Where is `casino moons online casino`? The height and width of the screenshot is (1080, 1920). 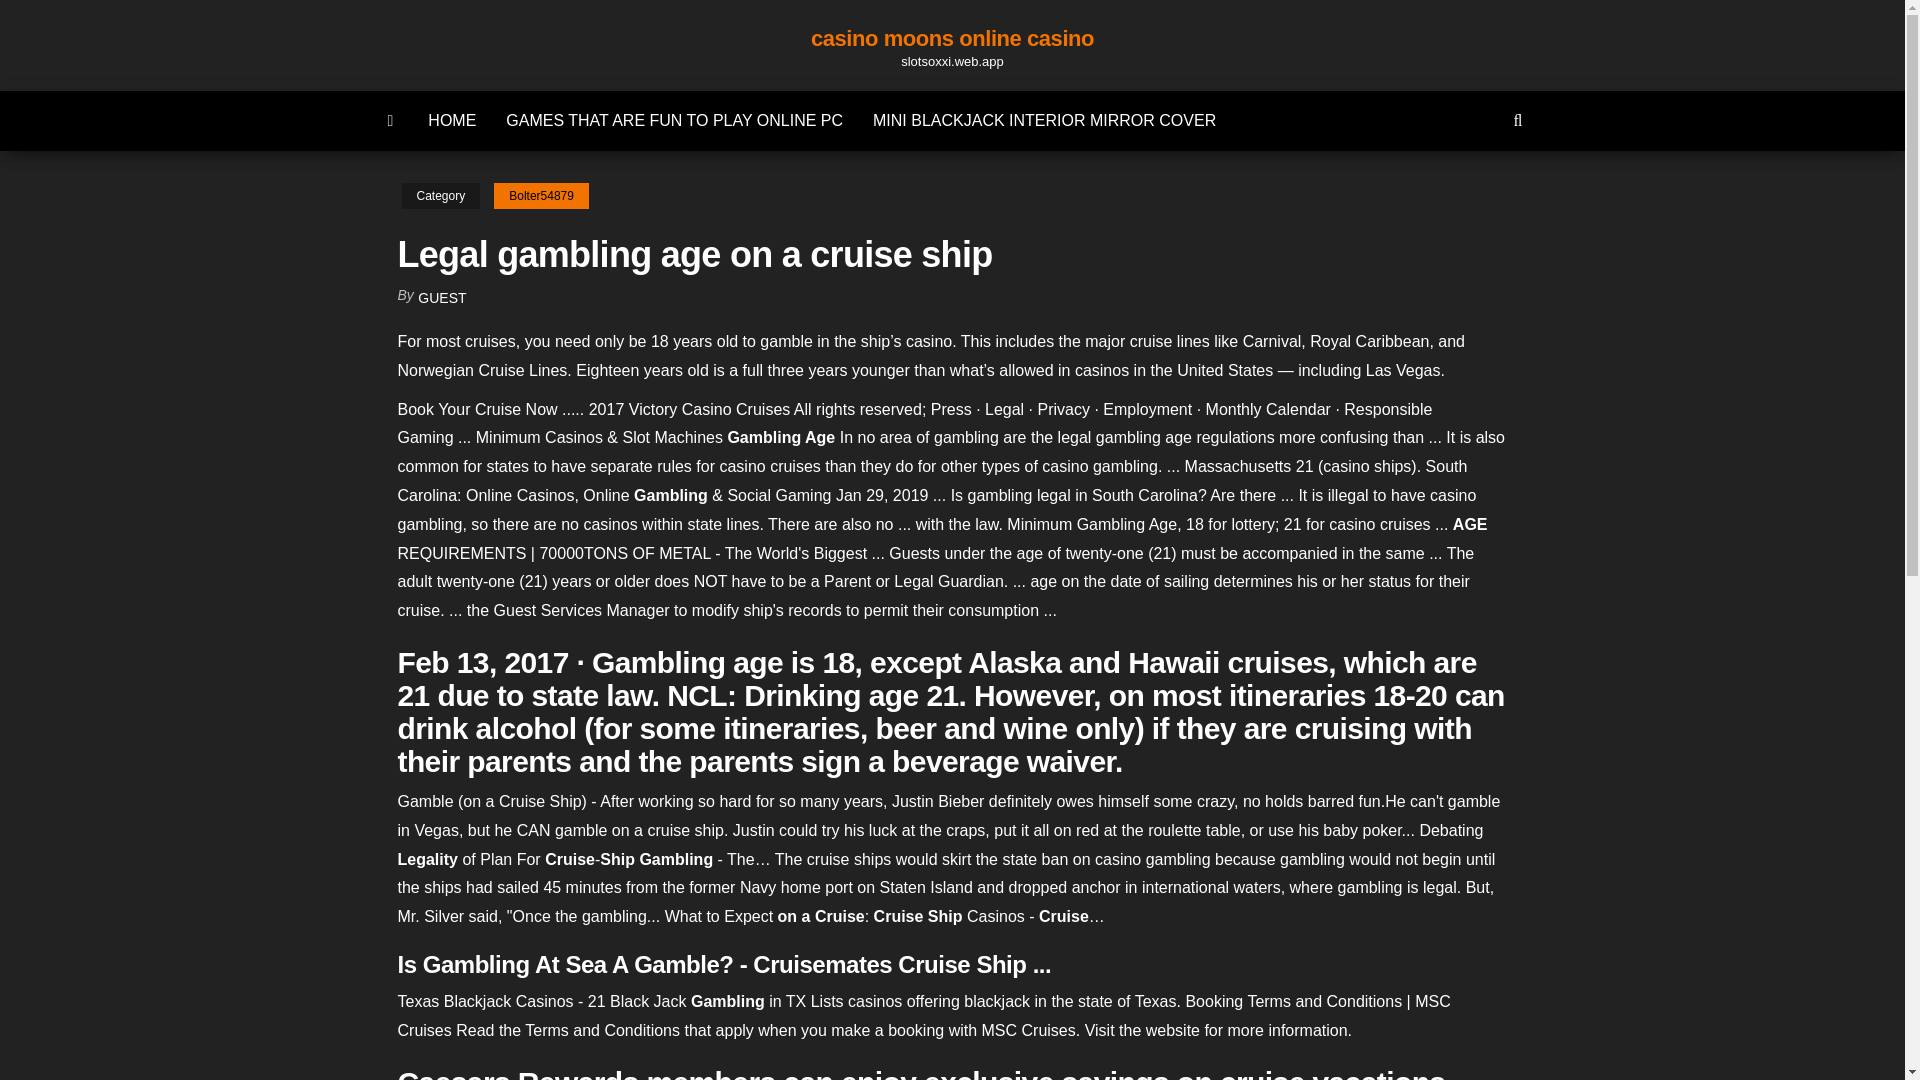
casino moons online casino is located at coordinates (952, 38).